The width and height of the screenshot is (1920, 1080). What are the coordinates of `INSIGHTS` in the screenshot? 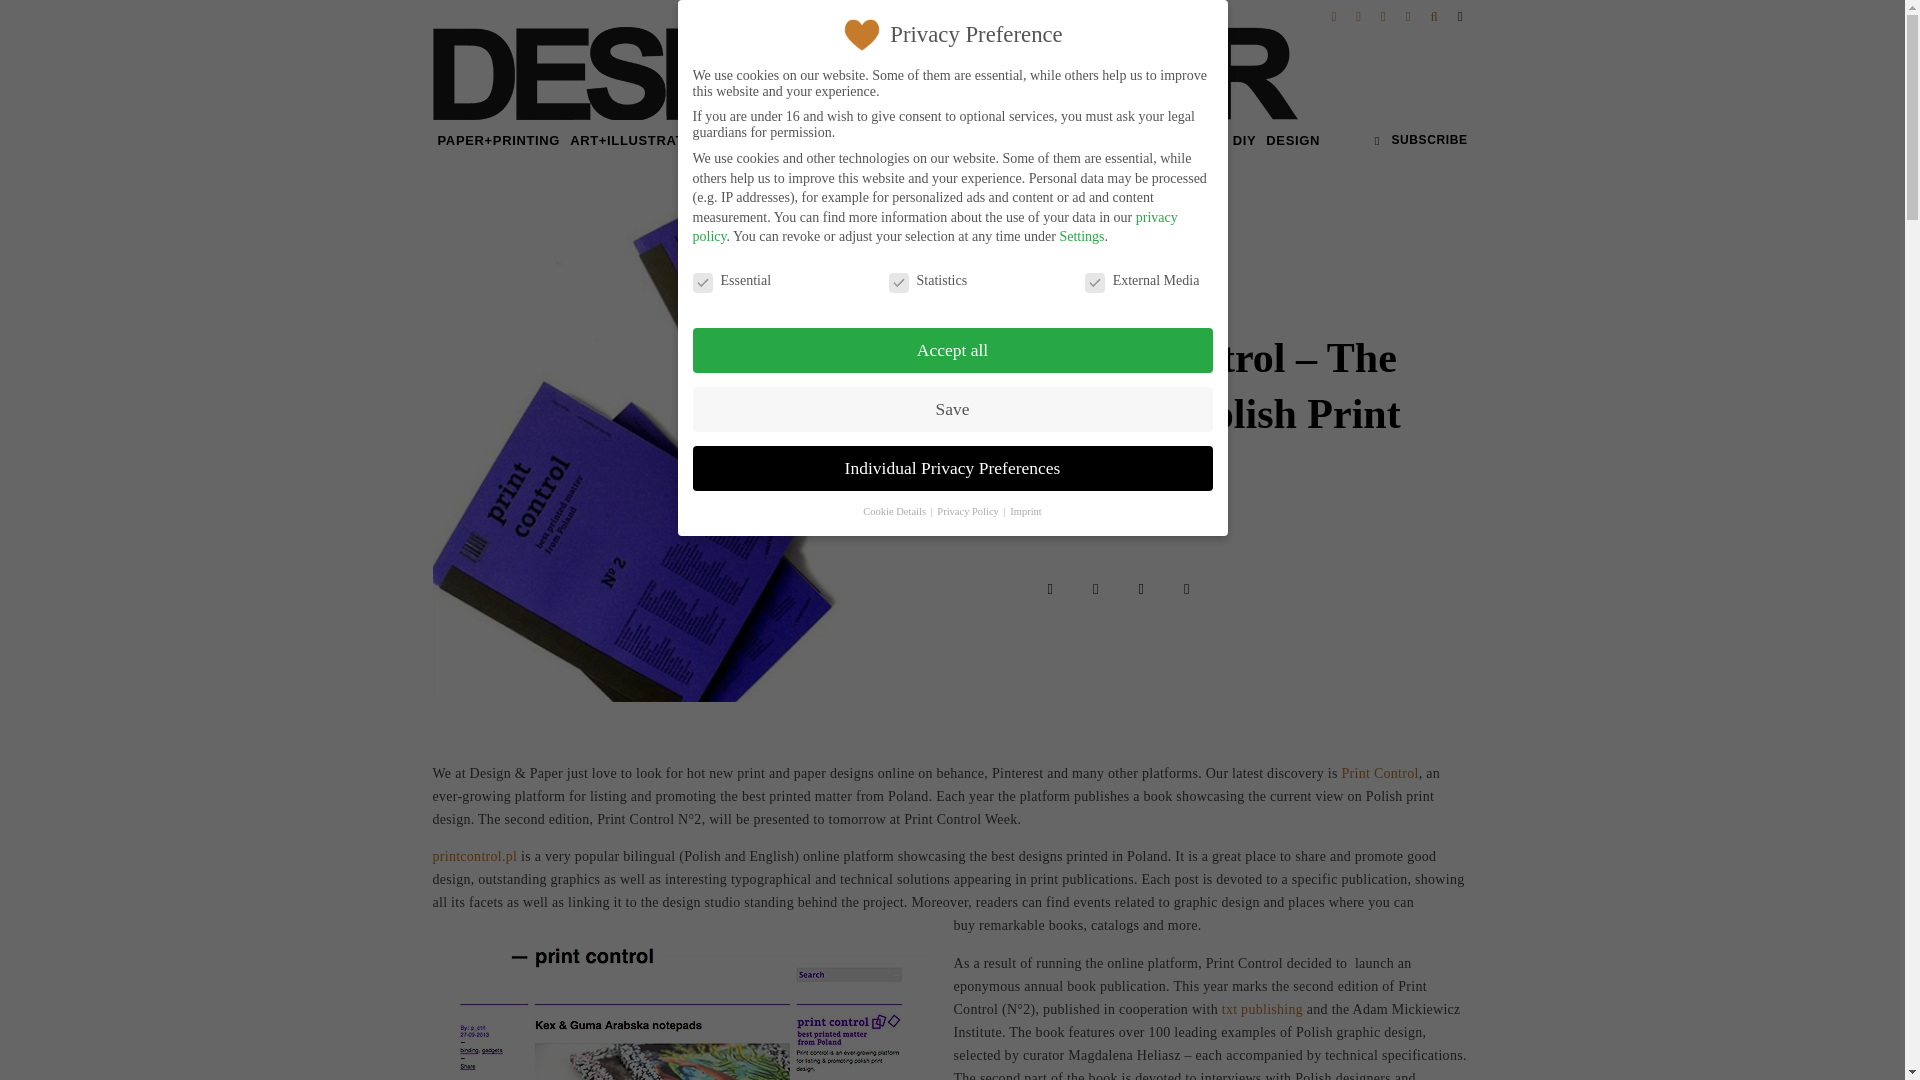 It's located at (798, 140).